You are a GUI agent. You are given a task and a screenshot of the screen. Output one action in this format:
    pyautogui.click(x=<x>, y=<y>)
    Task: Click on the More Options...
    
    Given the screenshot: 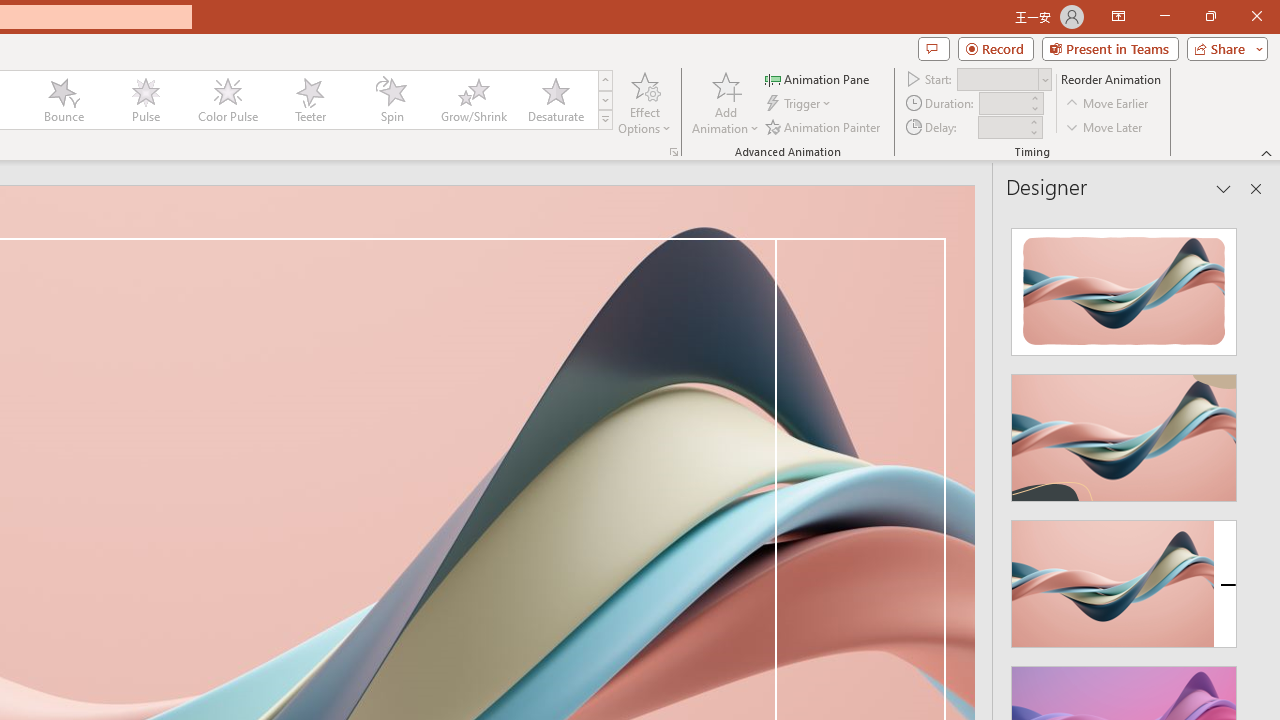 What is the action you would take?
    pyautogui.click(x=674, y=152)
    